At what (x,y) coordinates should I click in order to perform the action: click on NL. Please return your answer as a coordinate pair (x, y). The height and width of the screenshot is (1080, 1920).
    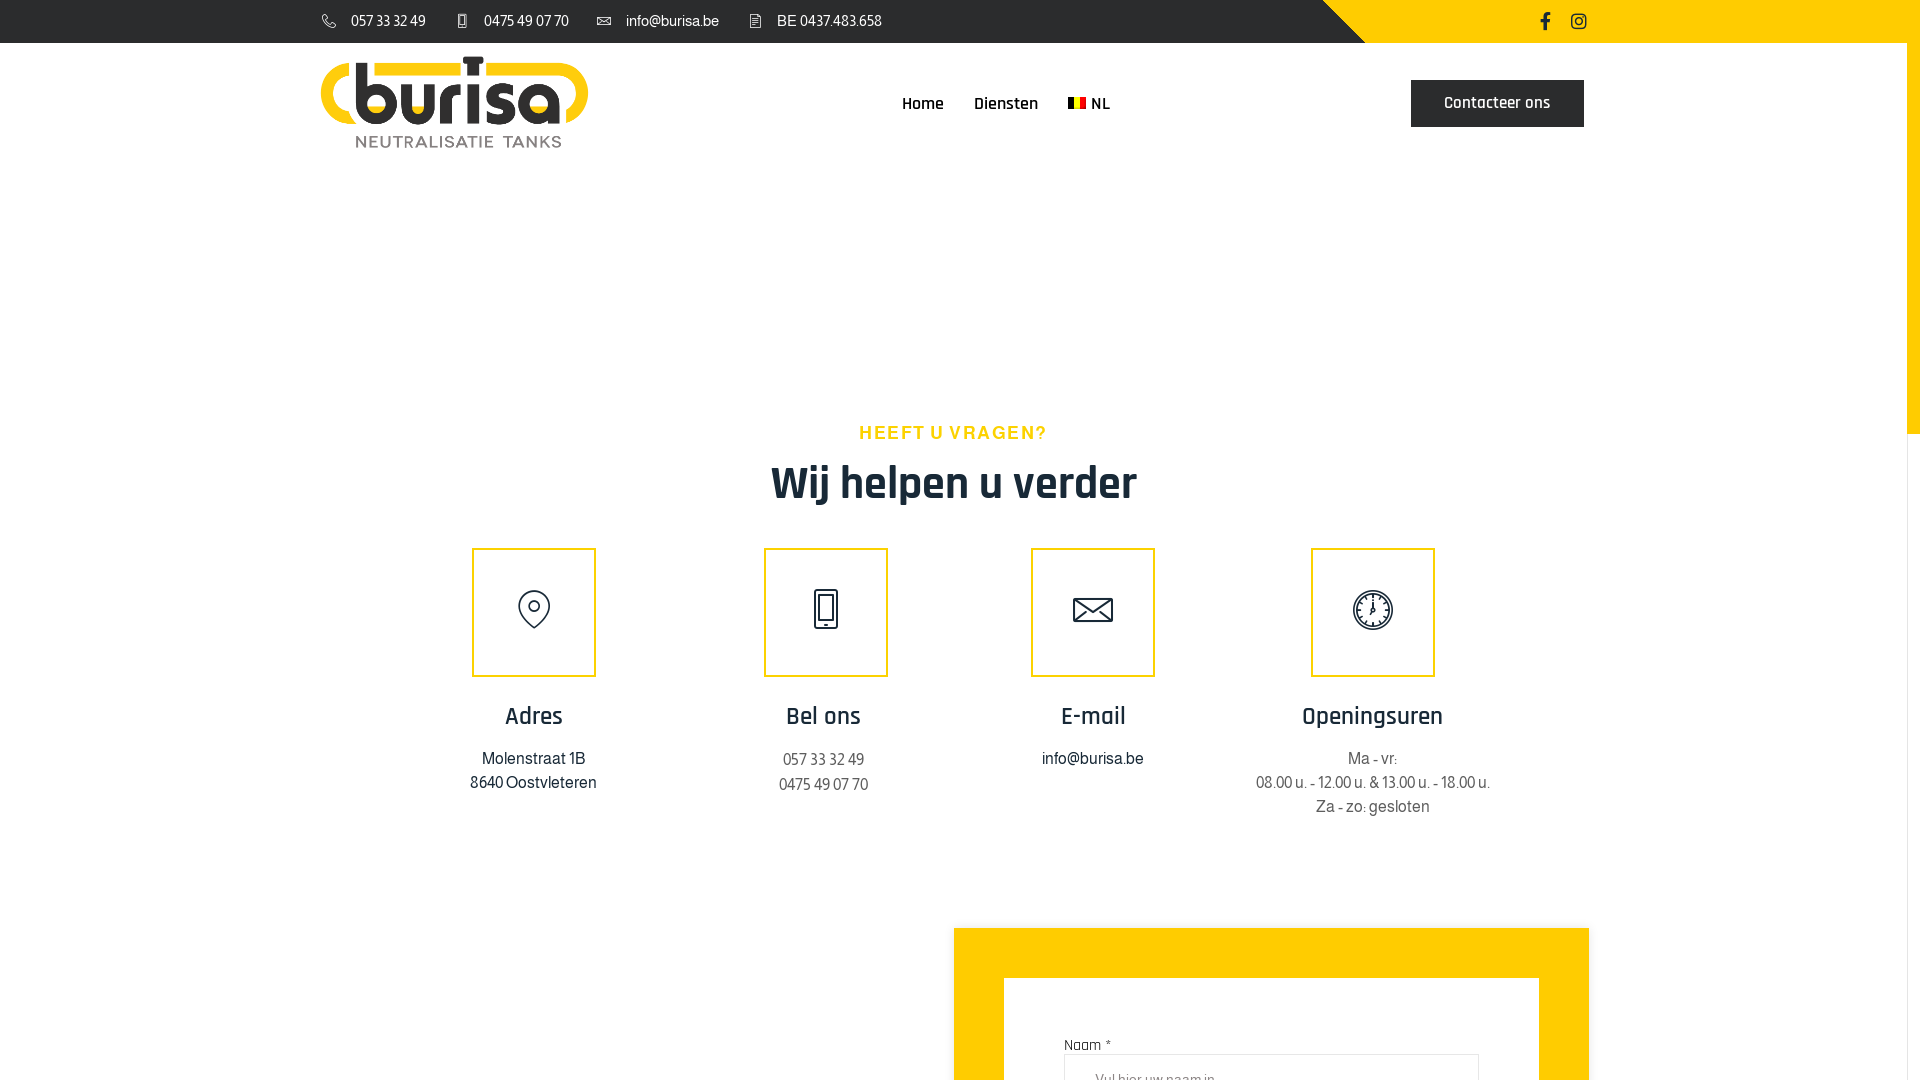
    Looking at the image, I should click on (1089, 102).